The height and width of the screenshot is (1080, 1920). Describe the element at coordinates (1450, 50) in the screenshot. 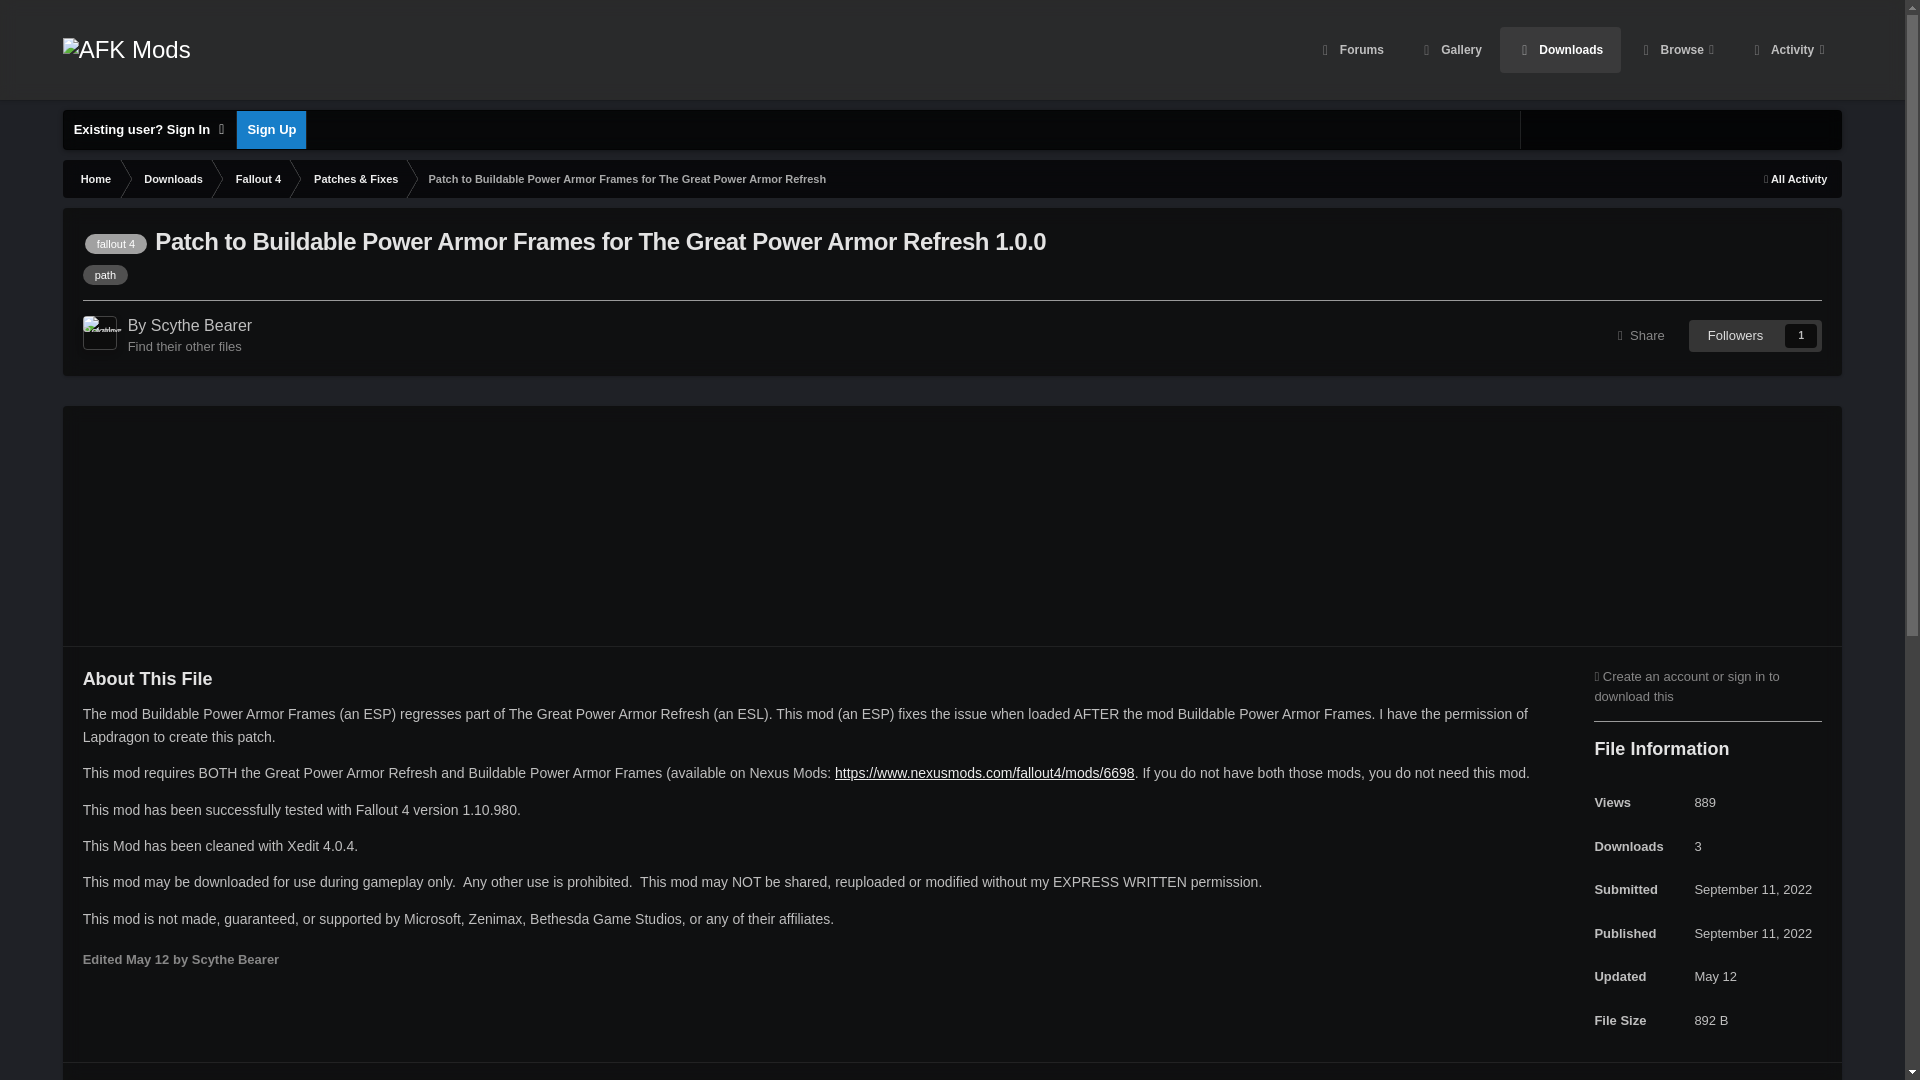

I see `Gallery` at that location.